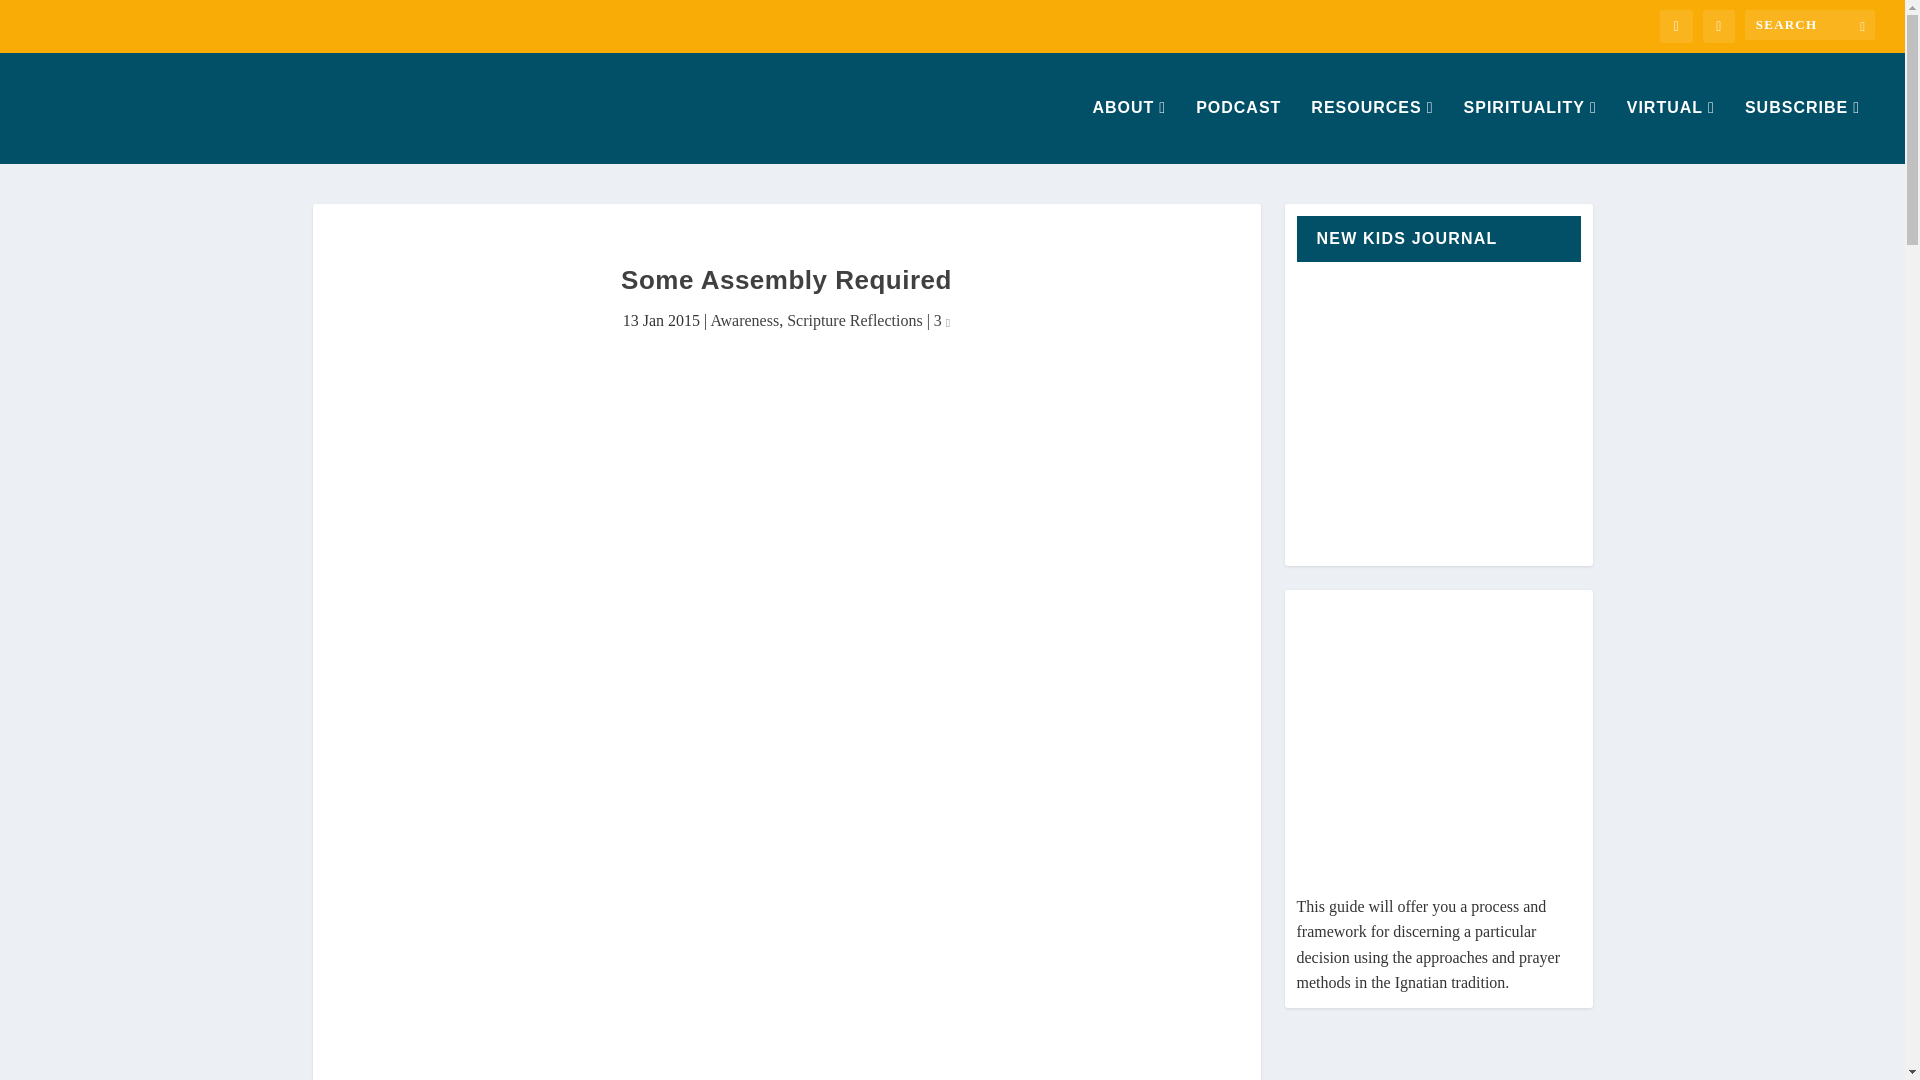  I want to click on ABOUT, so click(1128, 132).